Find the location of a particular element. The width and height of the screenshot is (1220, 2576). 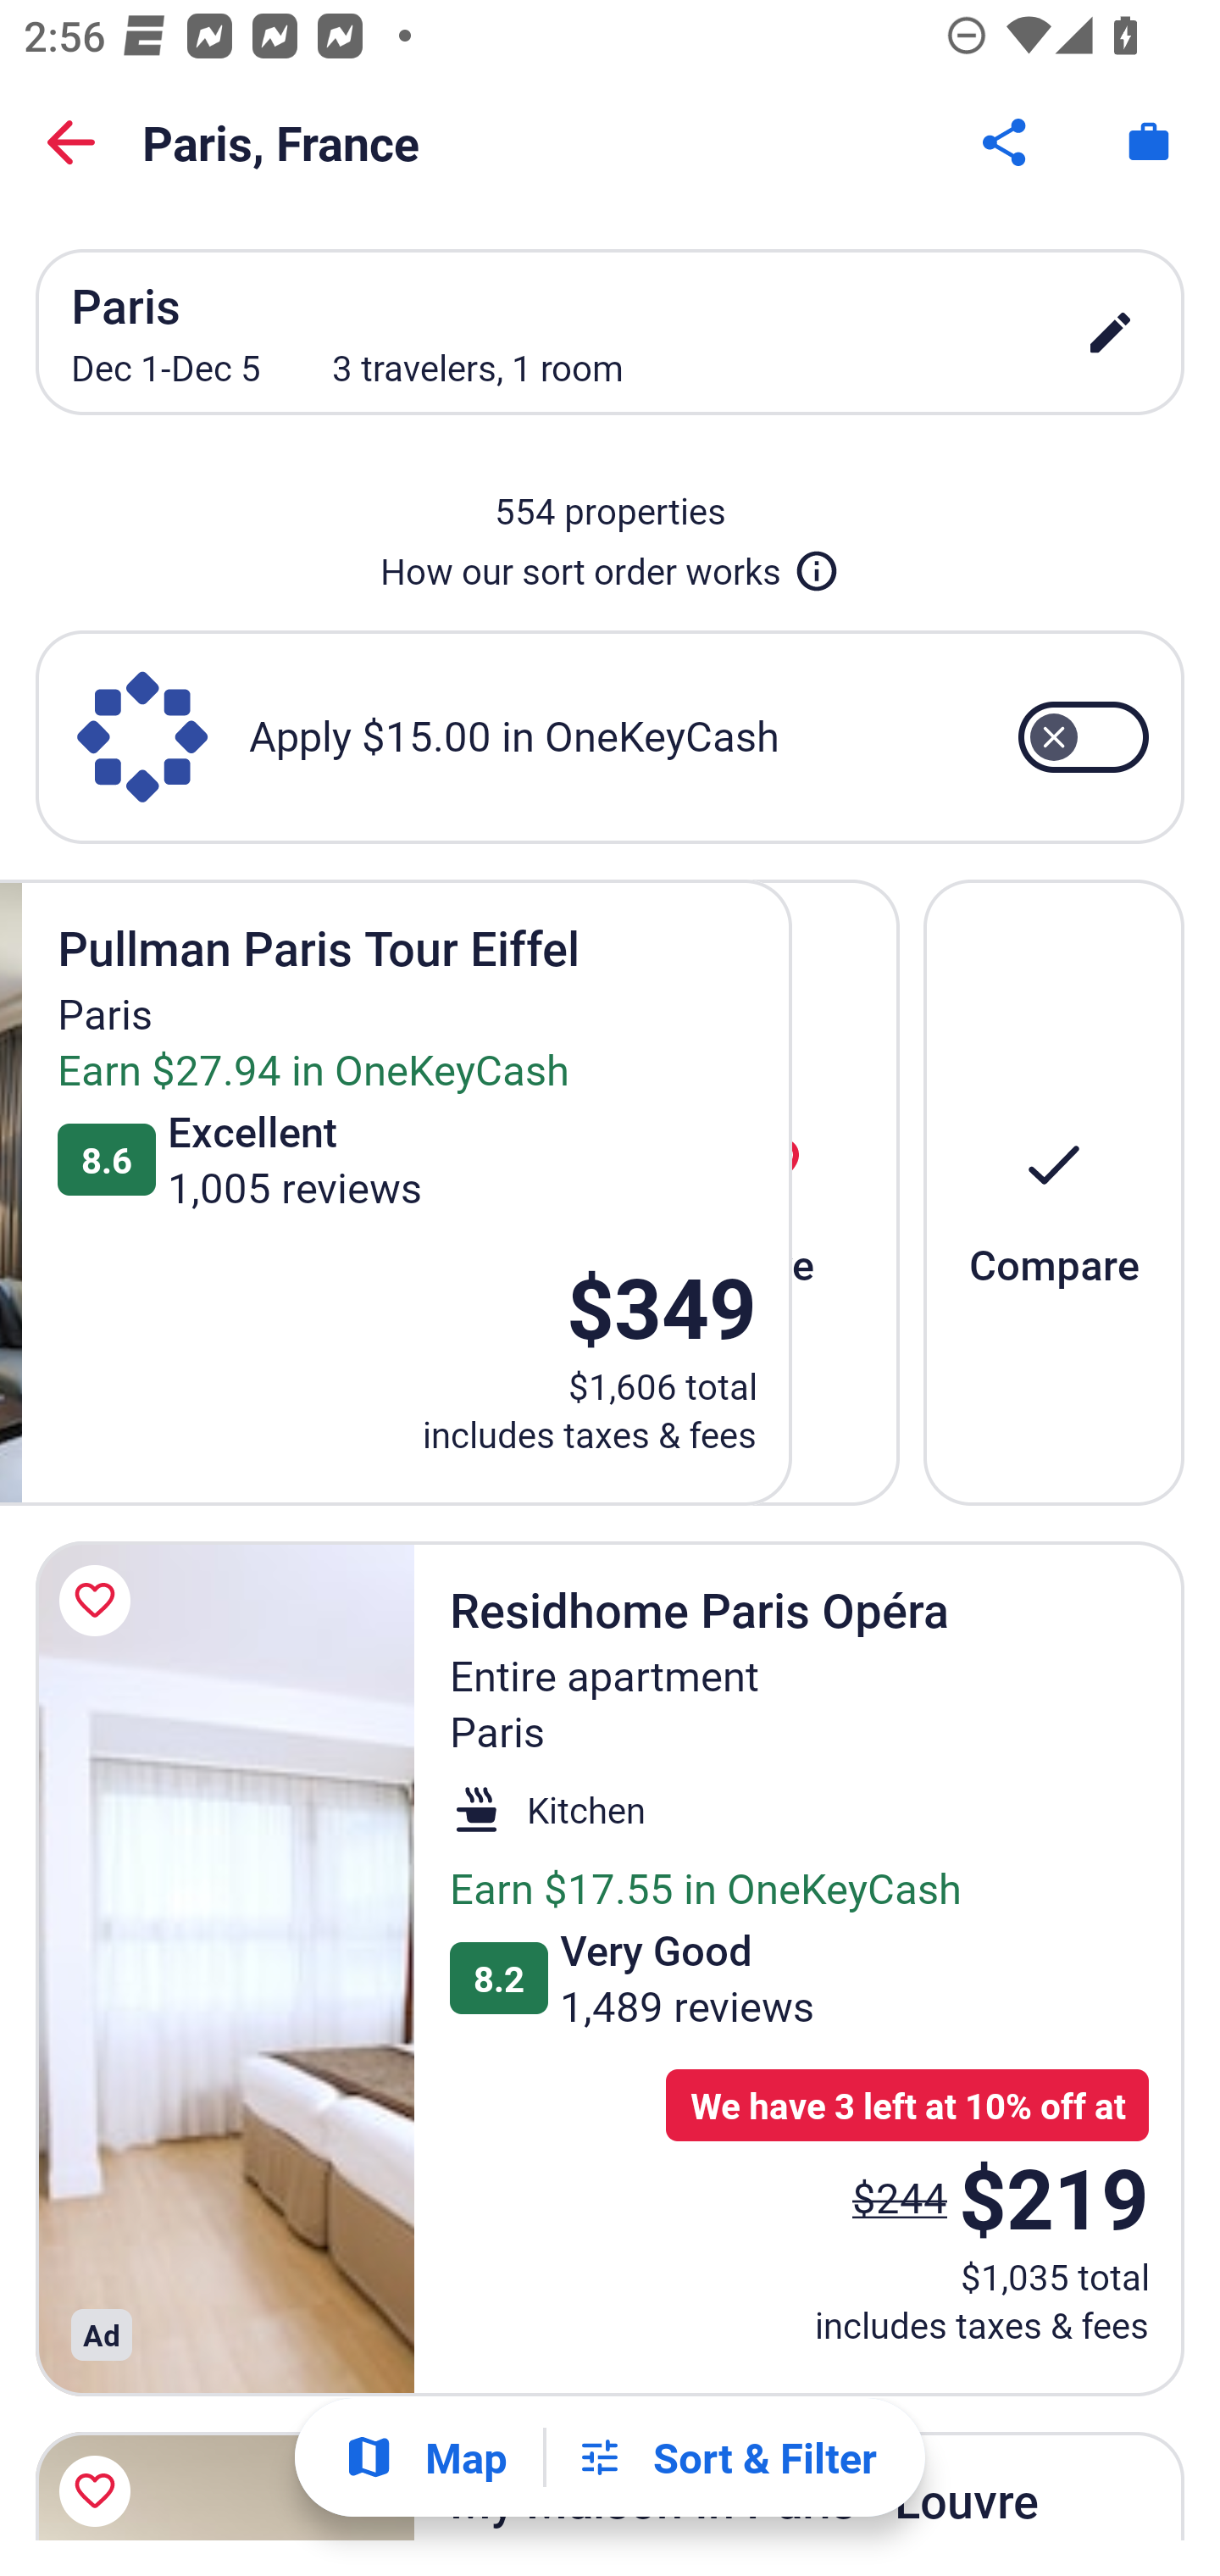

Show map Map Show map Button is located at coordinates (425, 2457).